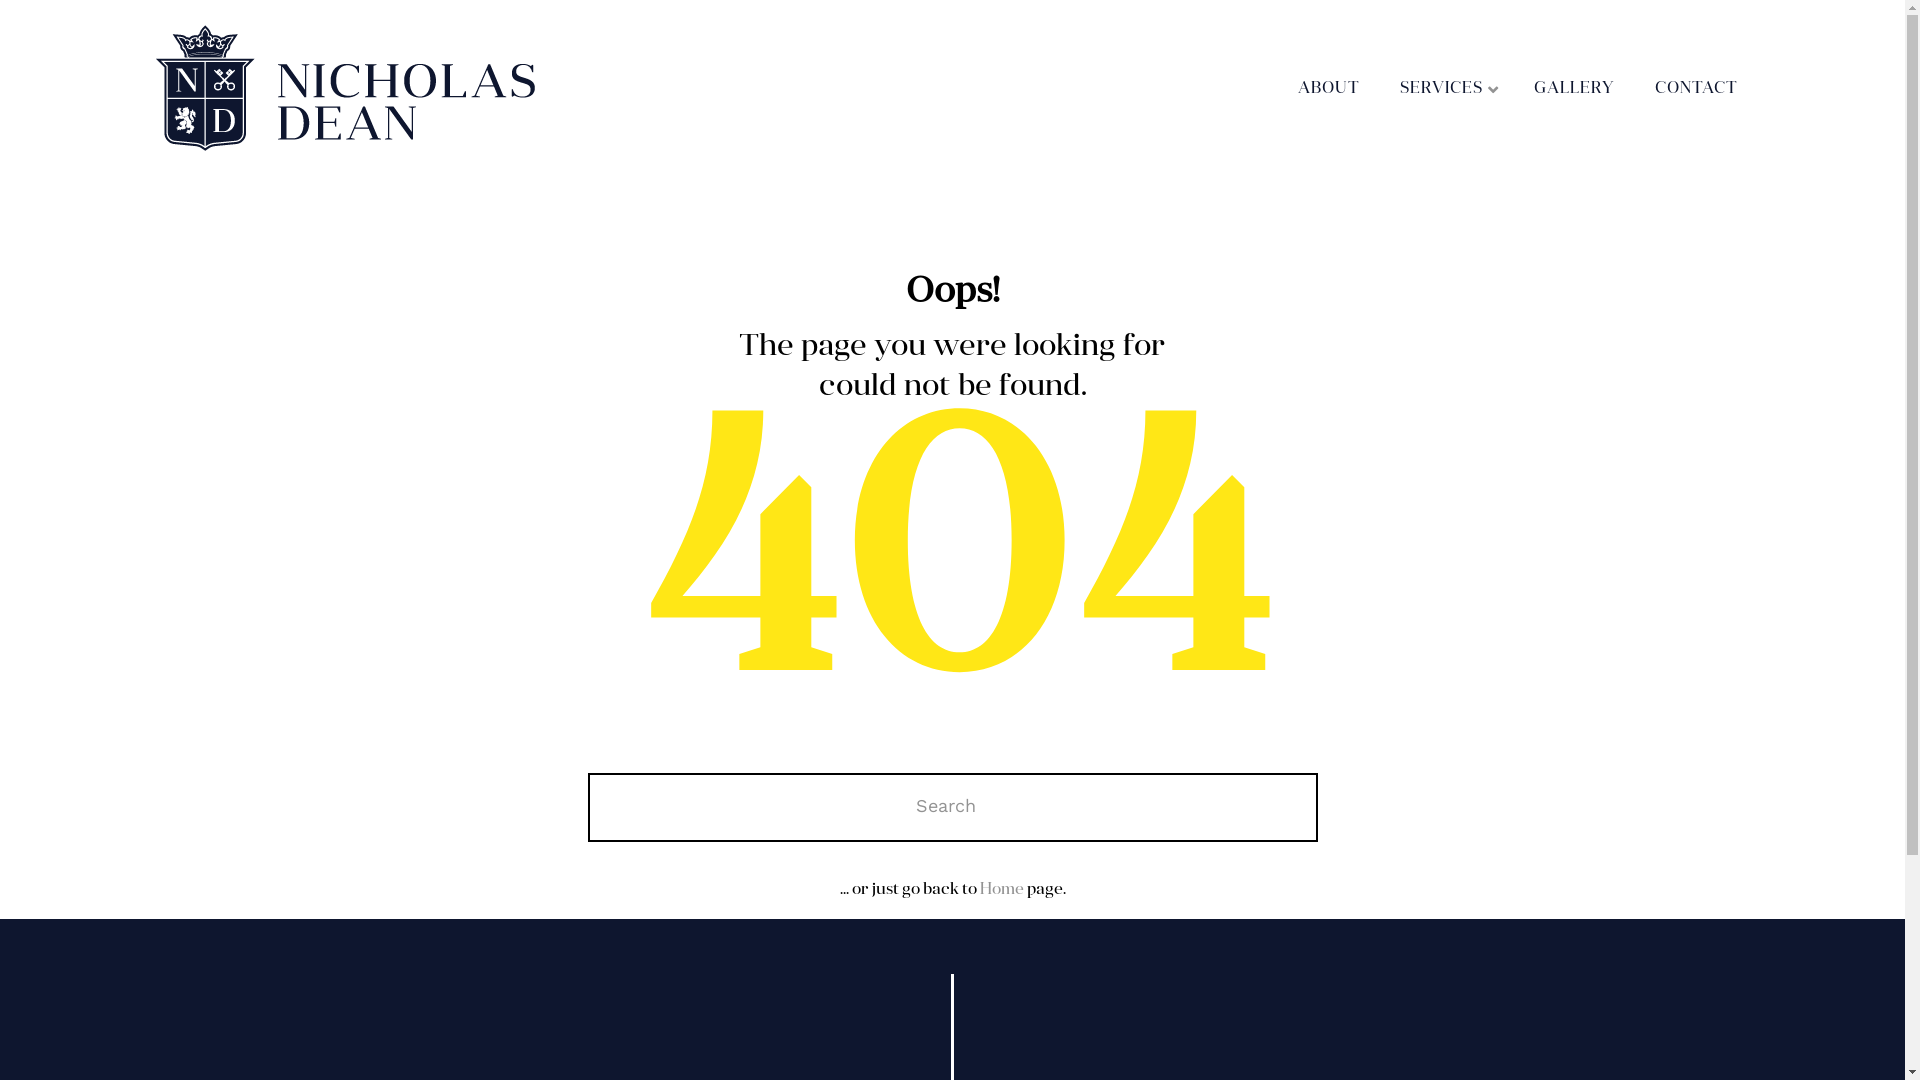  Describe the element at coordinates (1574, 90) in the screenshot. I see `GALLERY` at that location.